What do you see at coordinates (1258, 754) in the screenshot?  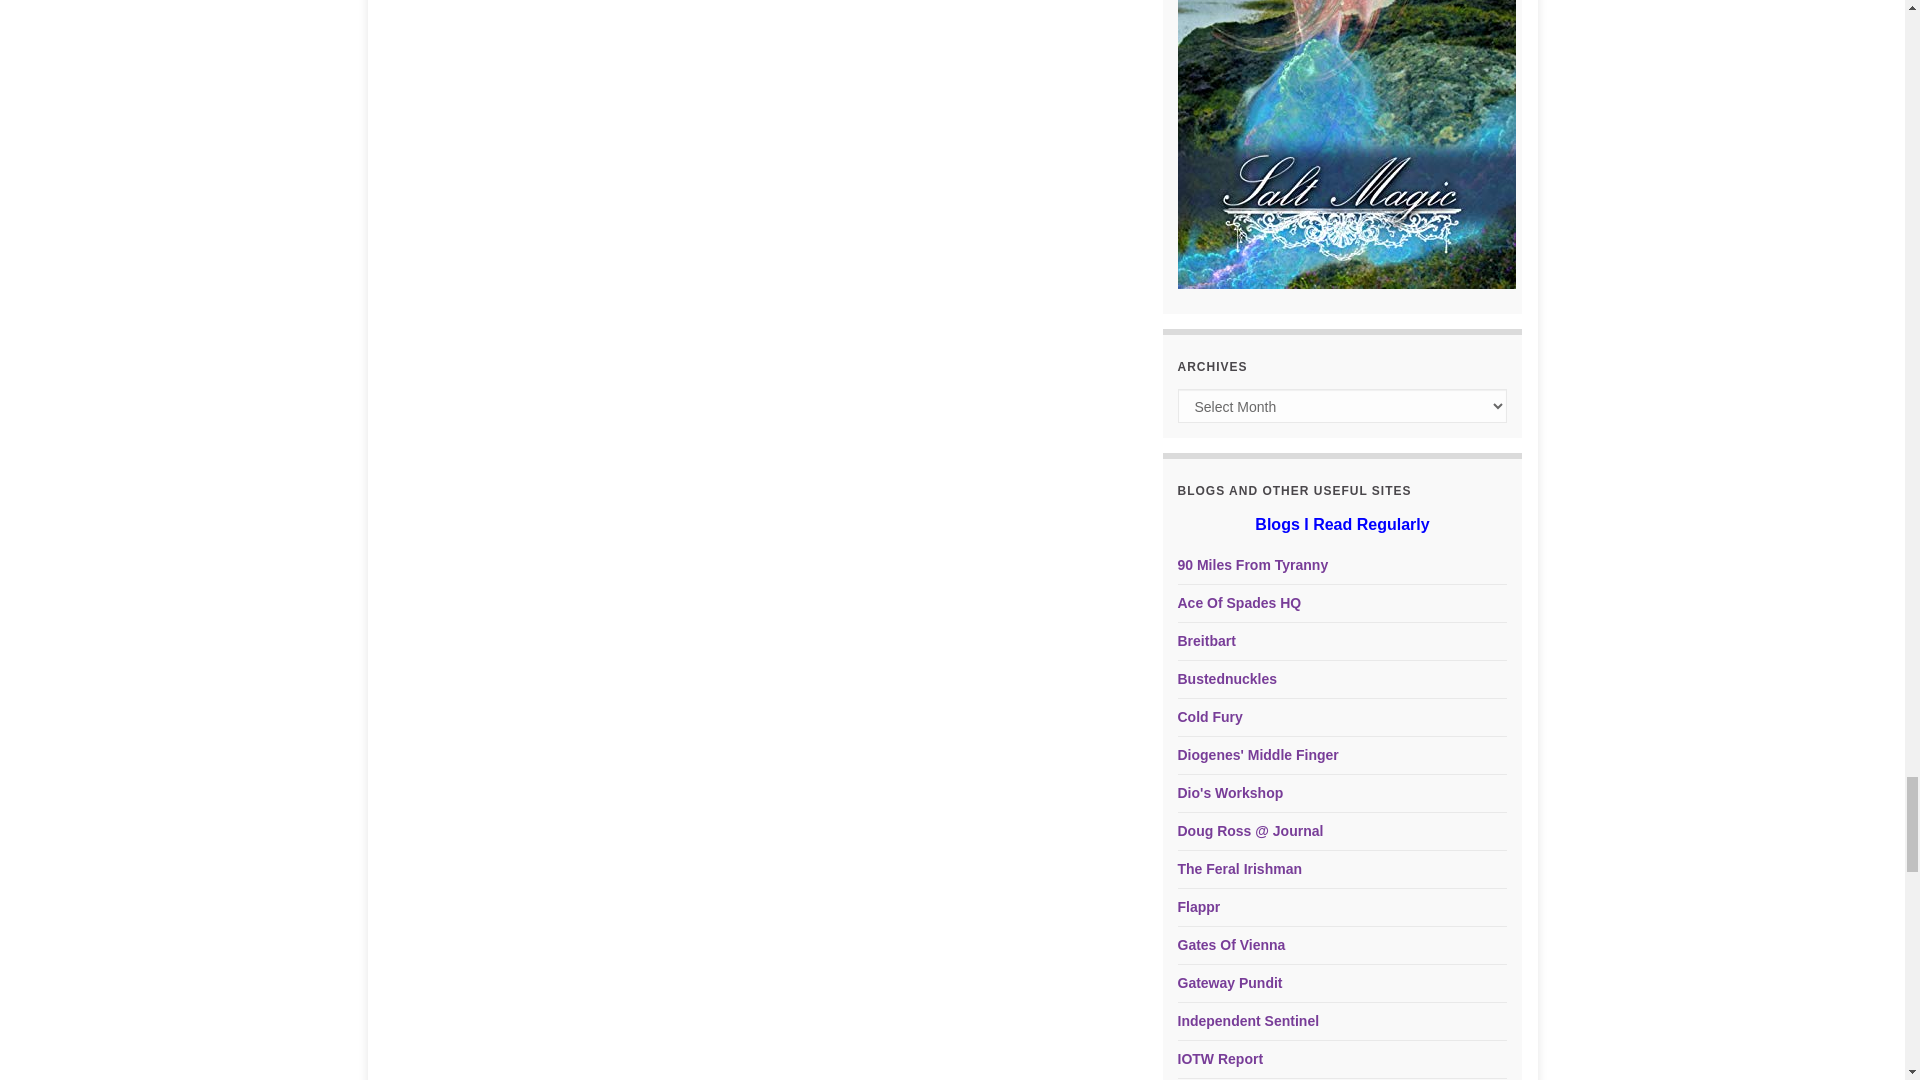 I see `Diogenes' Middle Finger` at bounding box center [1258, 754].